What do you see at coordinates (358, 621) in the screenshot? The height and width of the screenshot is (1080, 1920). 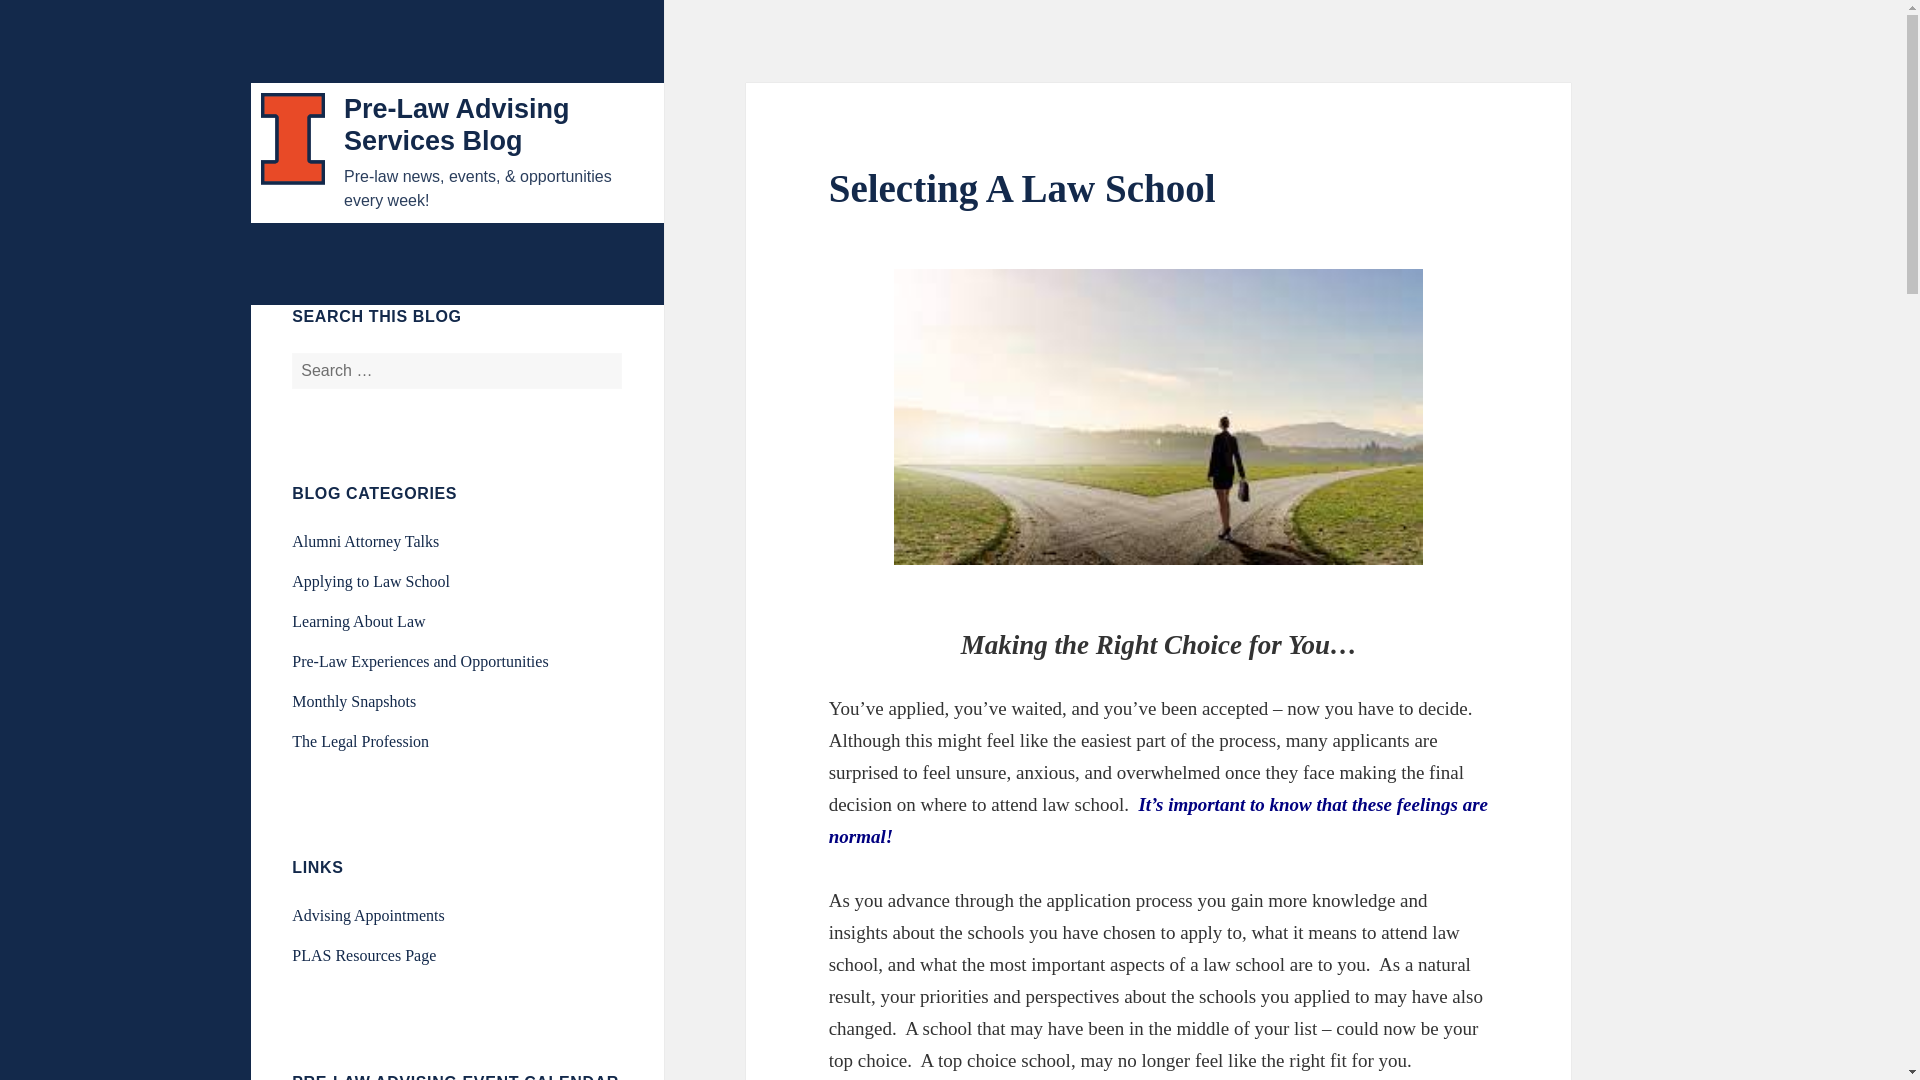 I see `Learning About Law` at bounding box center [358, 621].